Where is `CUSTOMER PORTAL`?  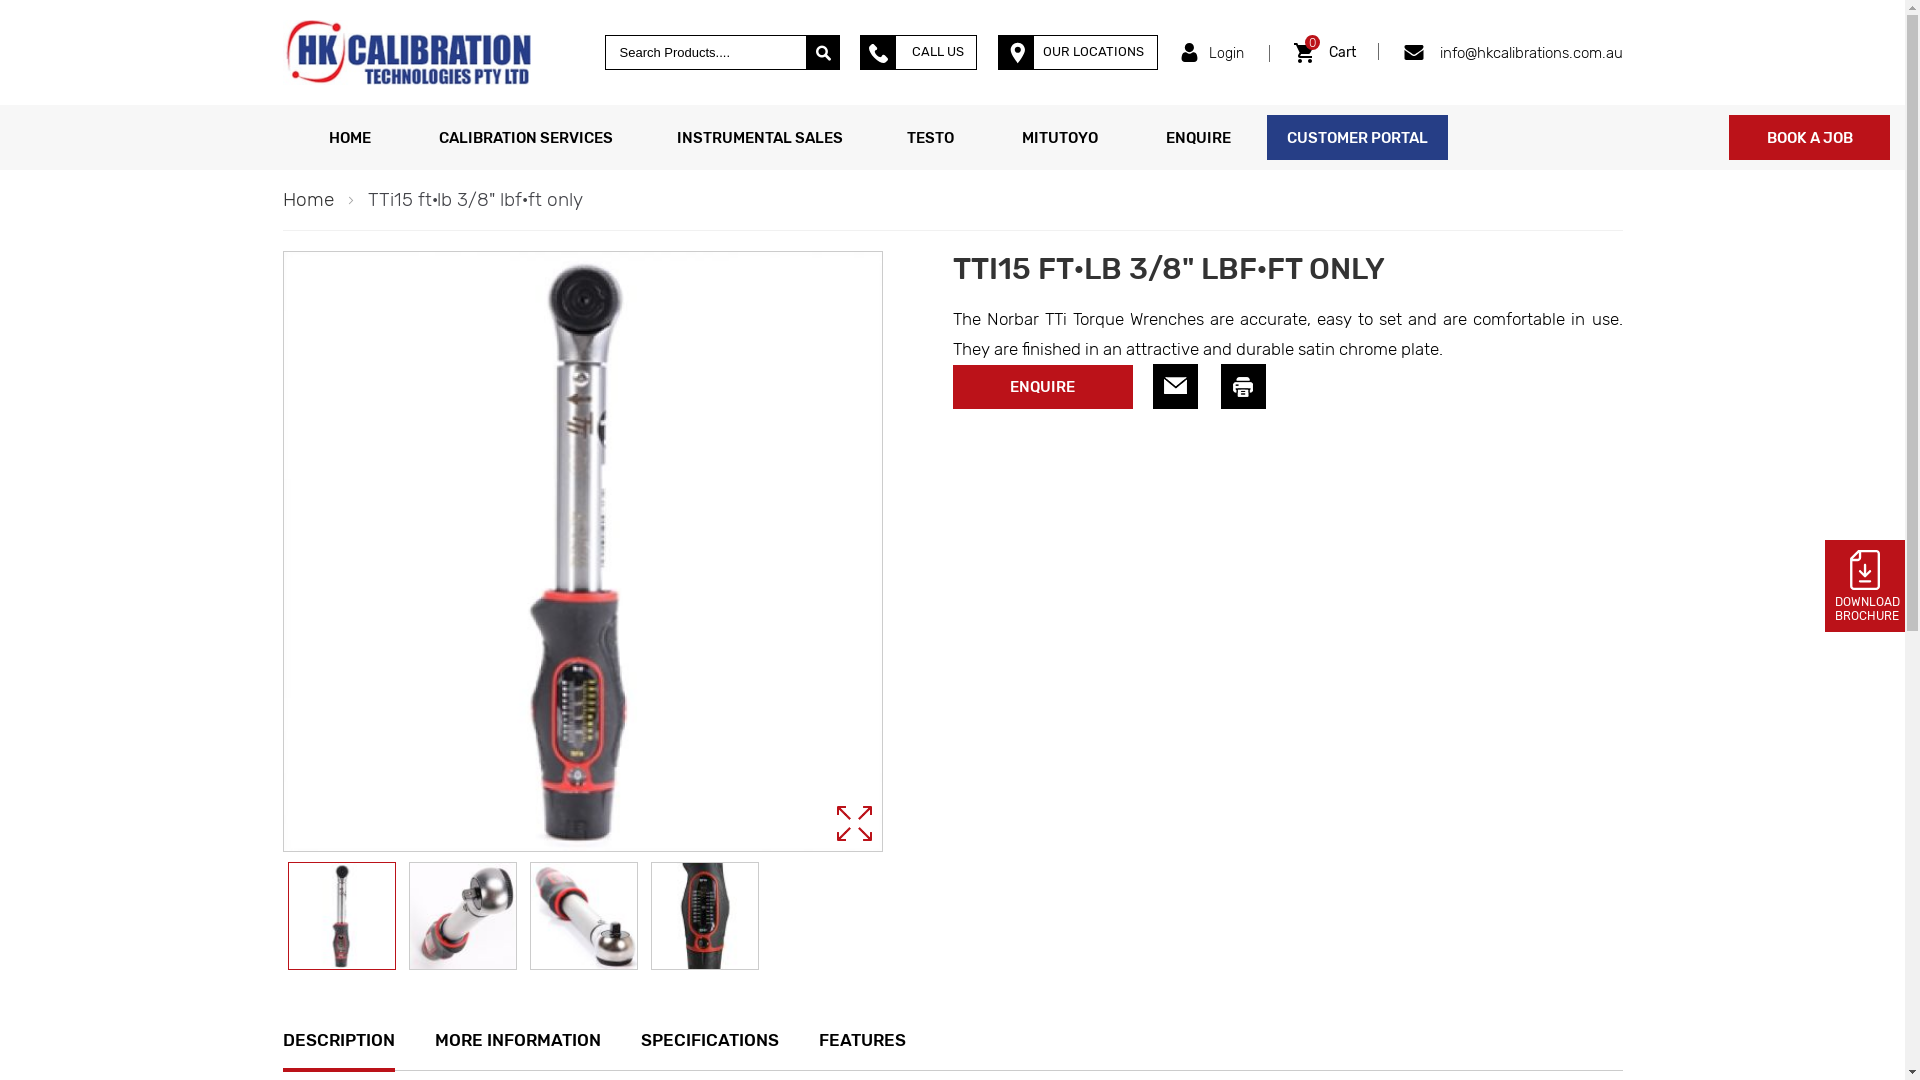 CUSTOMER PORTAL is located at coordinates (1356, 138).